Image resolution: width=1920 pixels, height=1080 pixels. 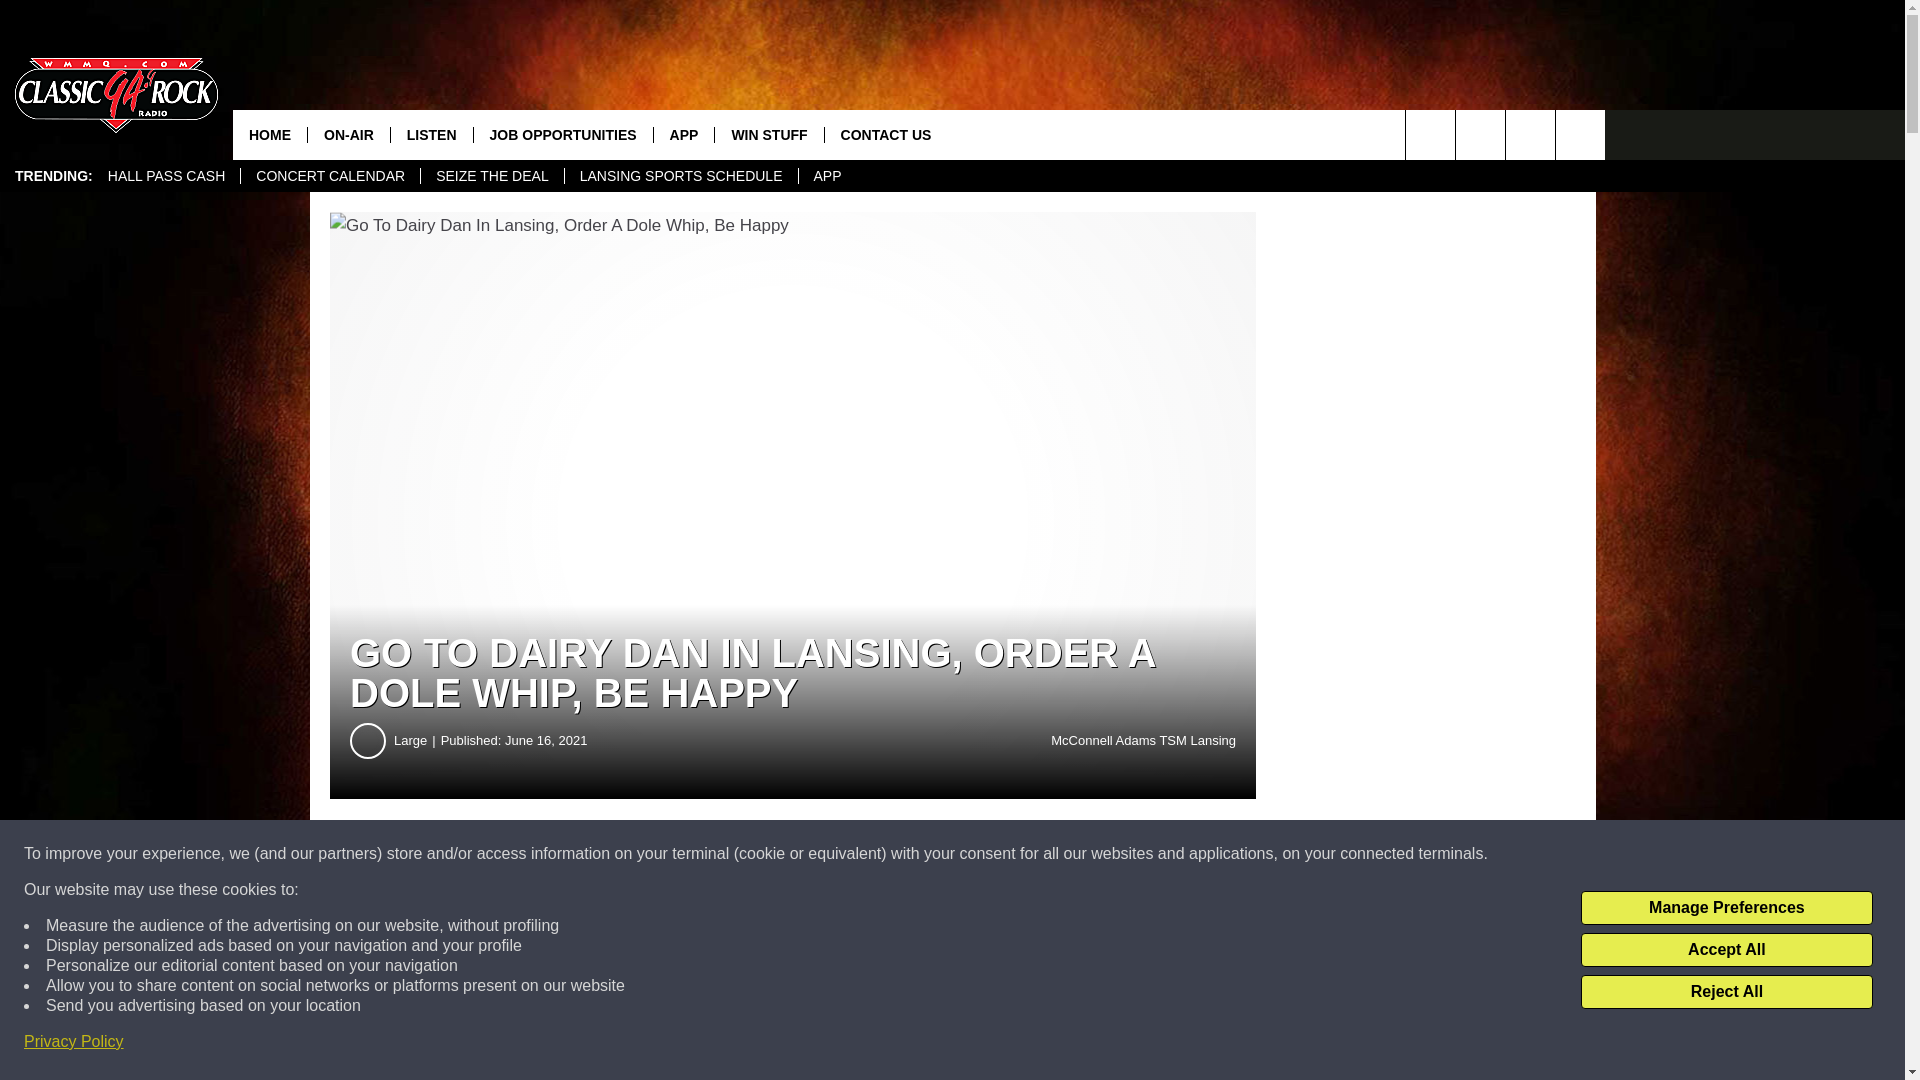 What do you see at coordinates (492, 176) in the screenshot?
I see `SEIZE THE DEAL` at bounding box center [492, 176].